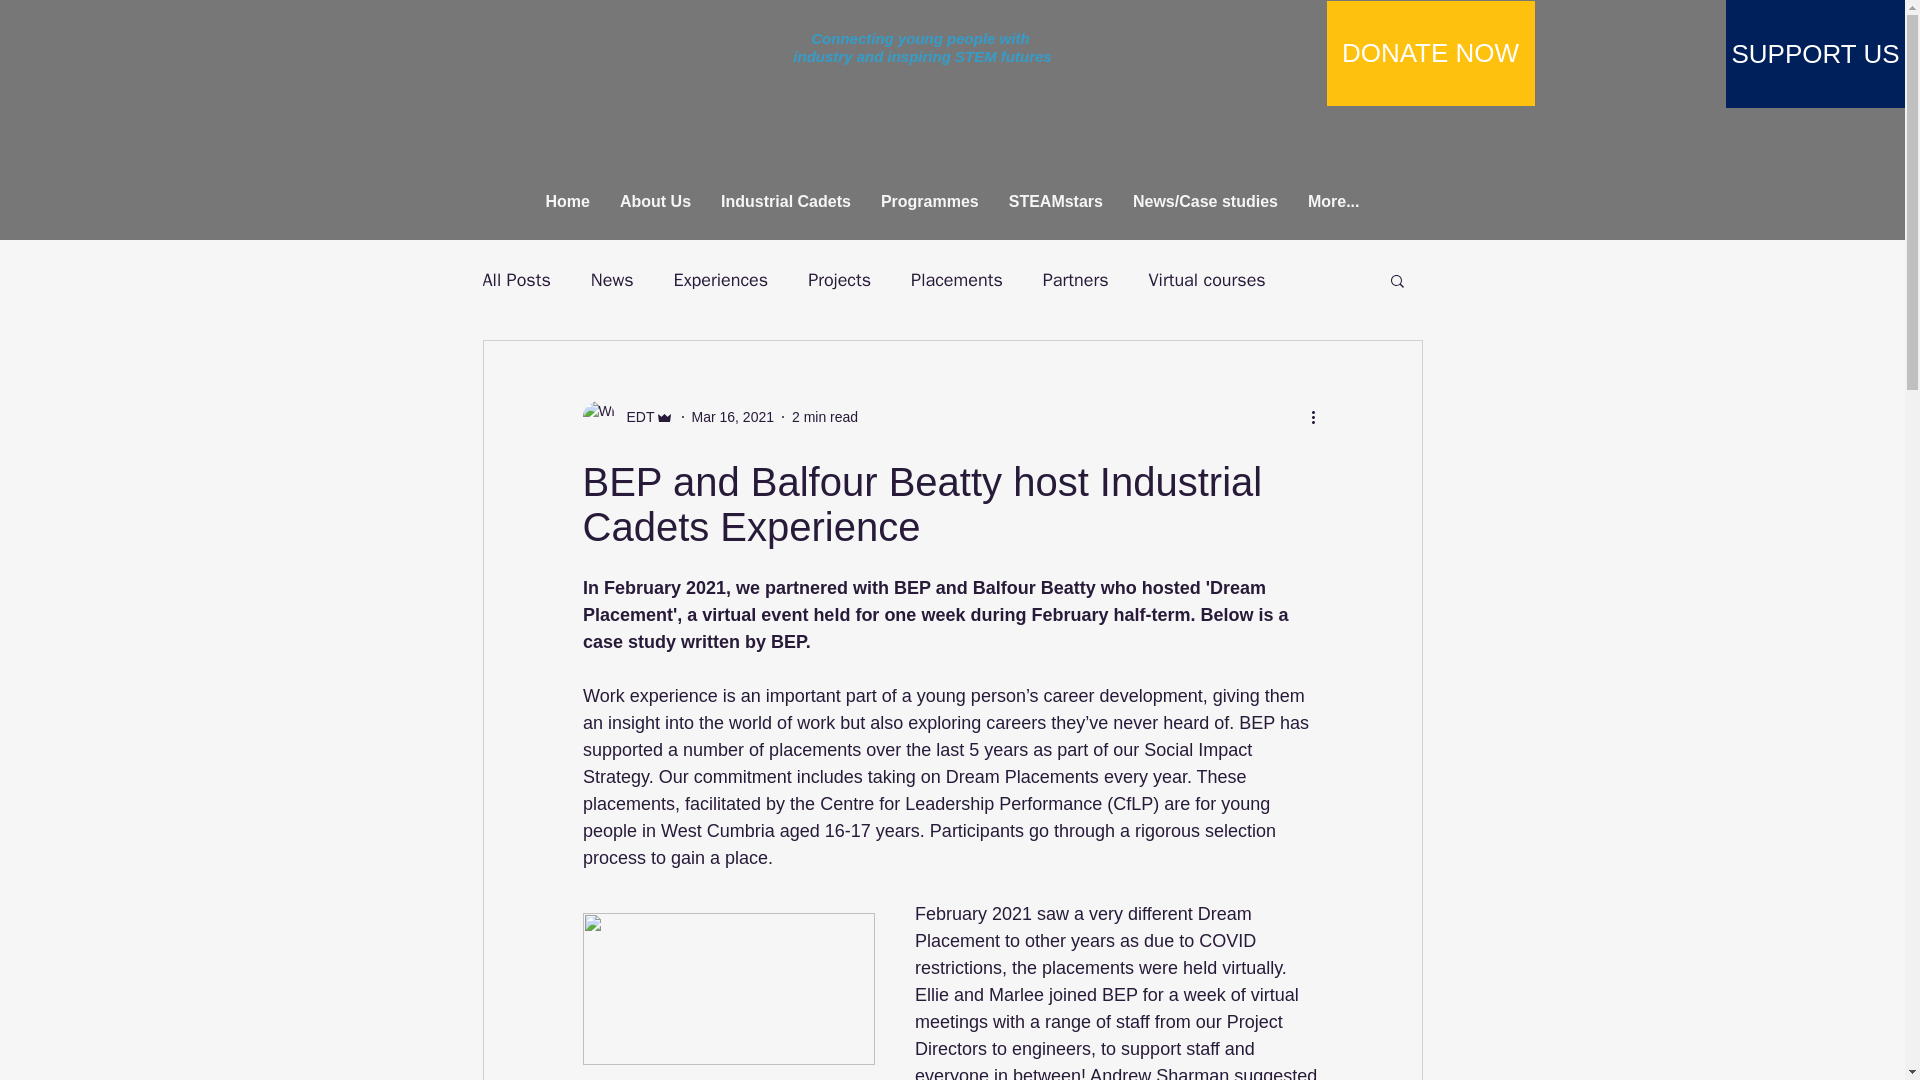  Describe the element at coordinates (840, 279) in the screenshot. I see `Projects` at that location.